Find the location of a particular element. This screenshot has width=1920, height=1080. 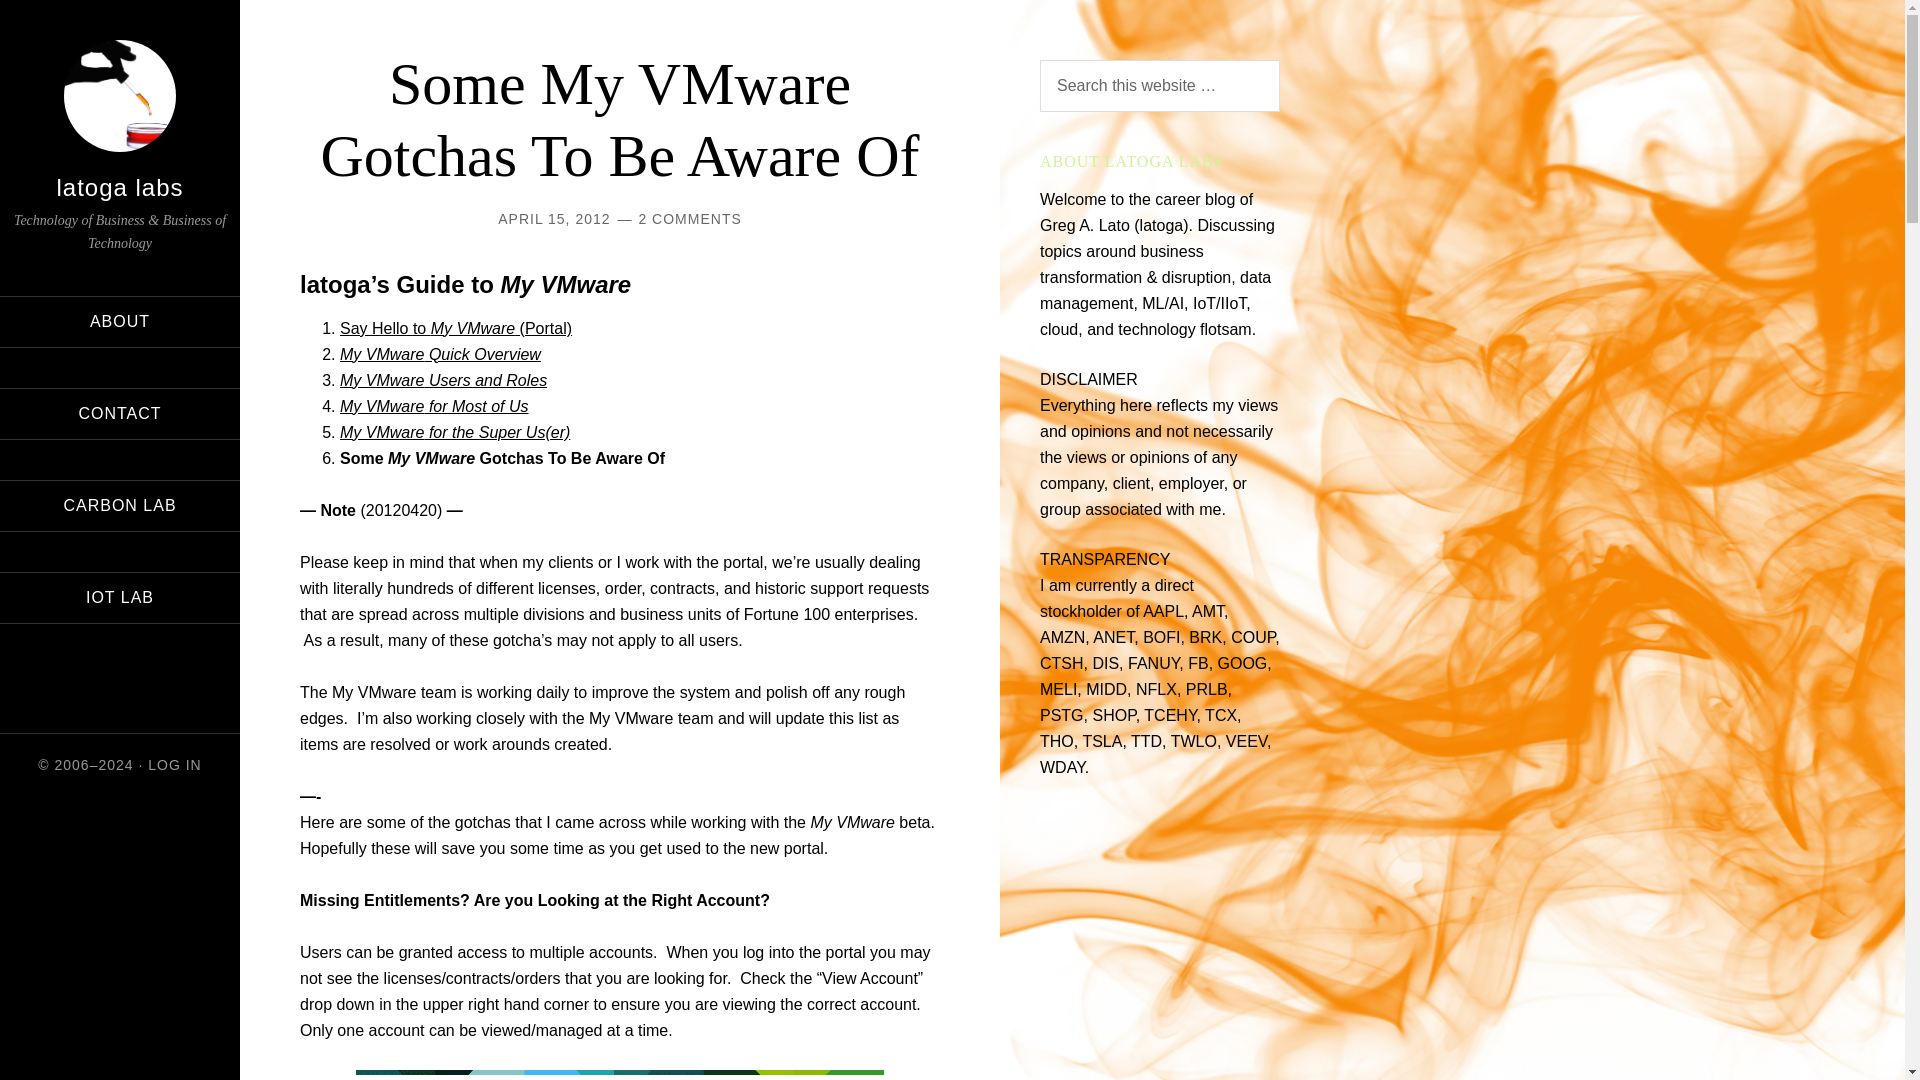

LOG IN is located at coordinates (174, 764).